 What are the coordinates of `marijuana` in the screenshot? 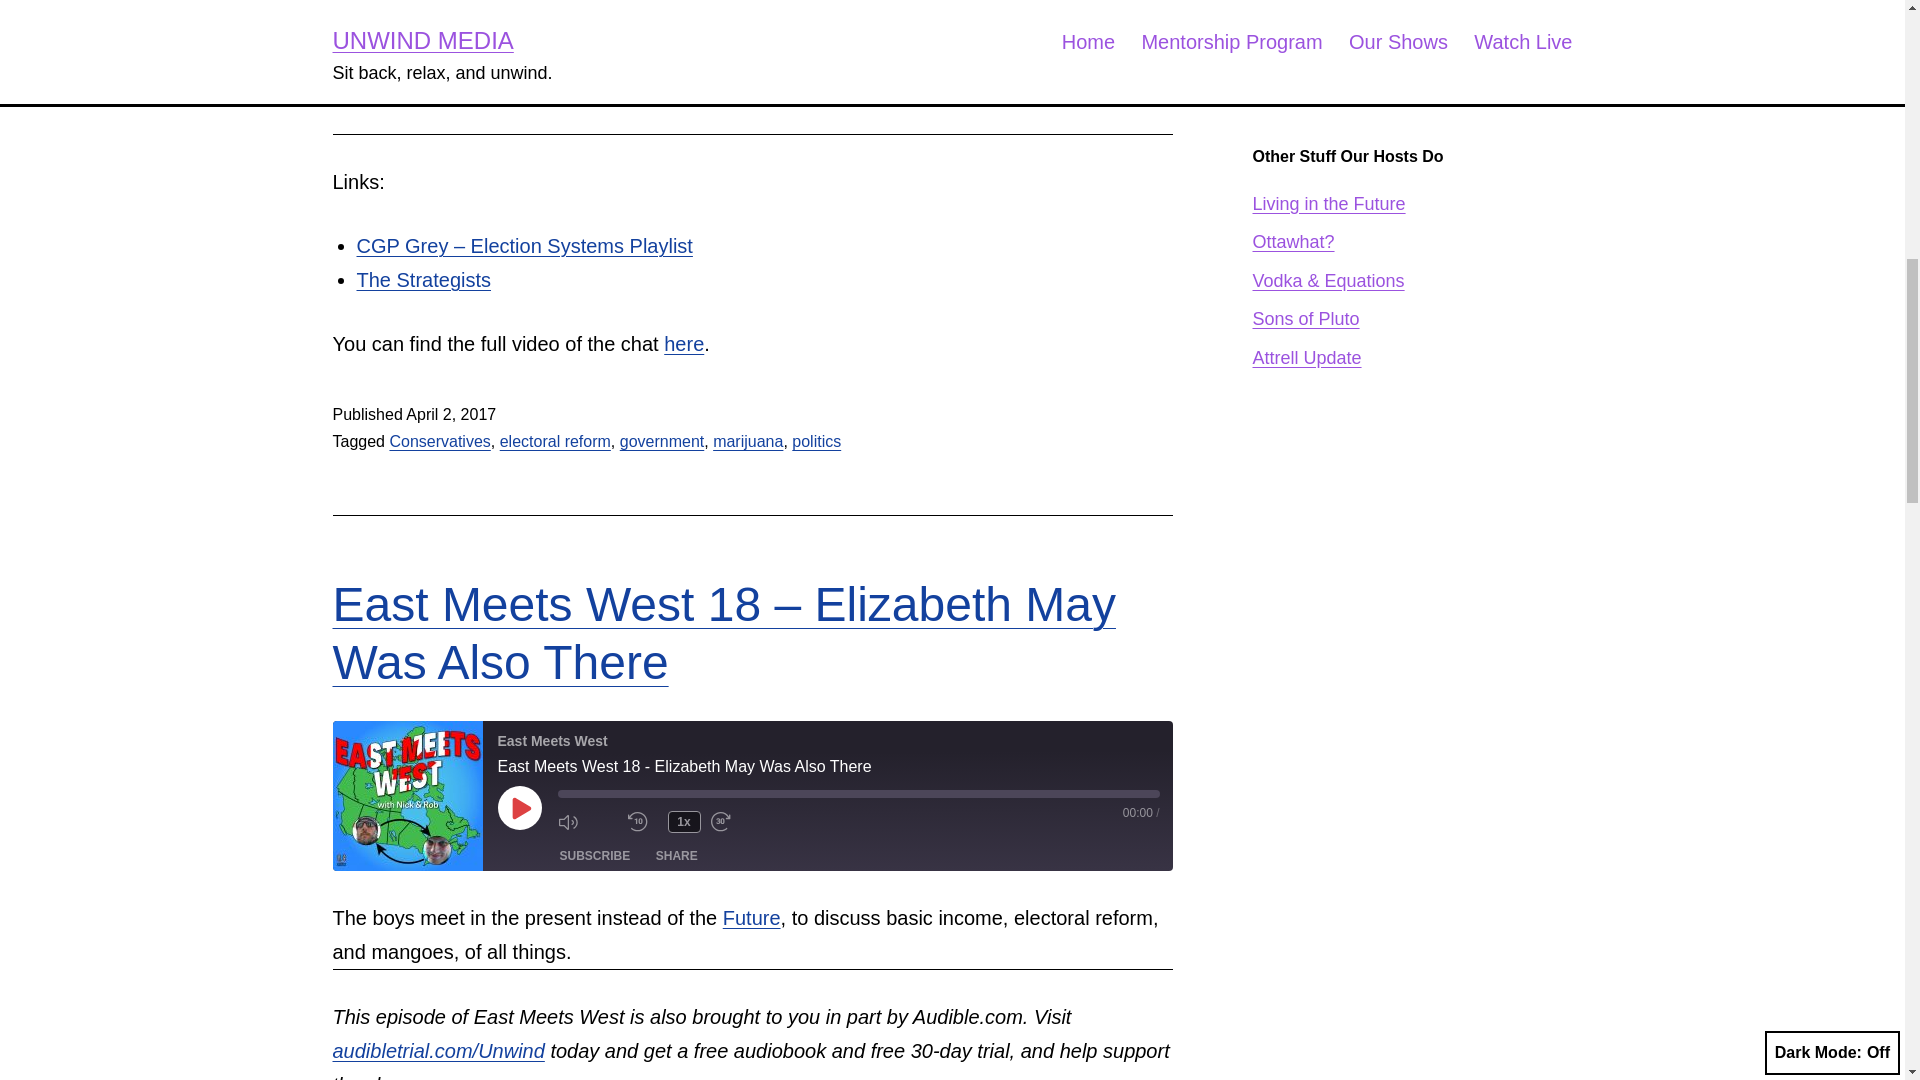 It's located at (748, 442).